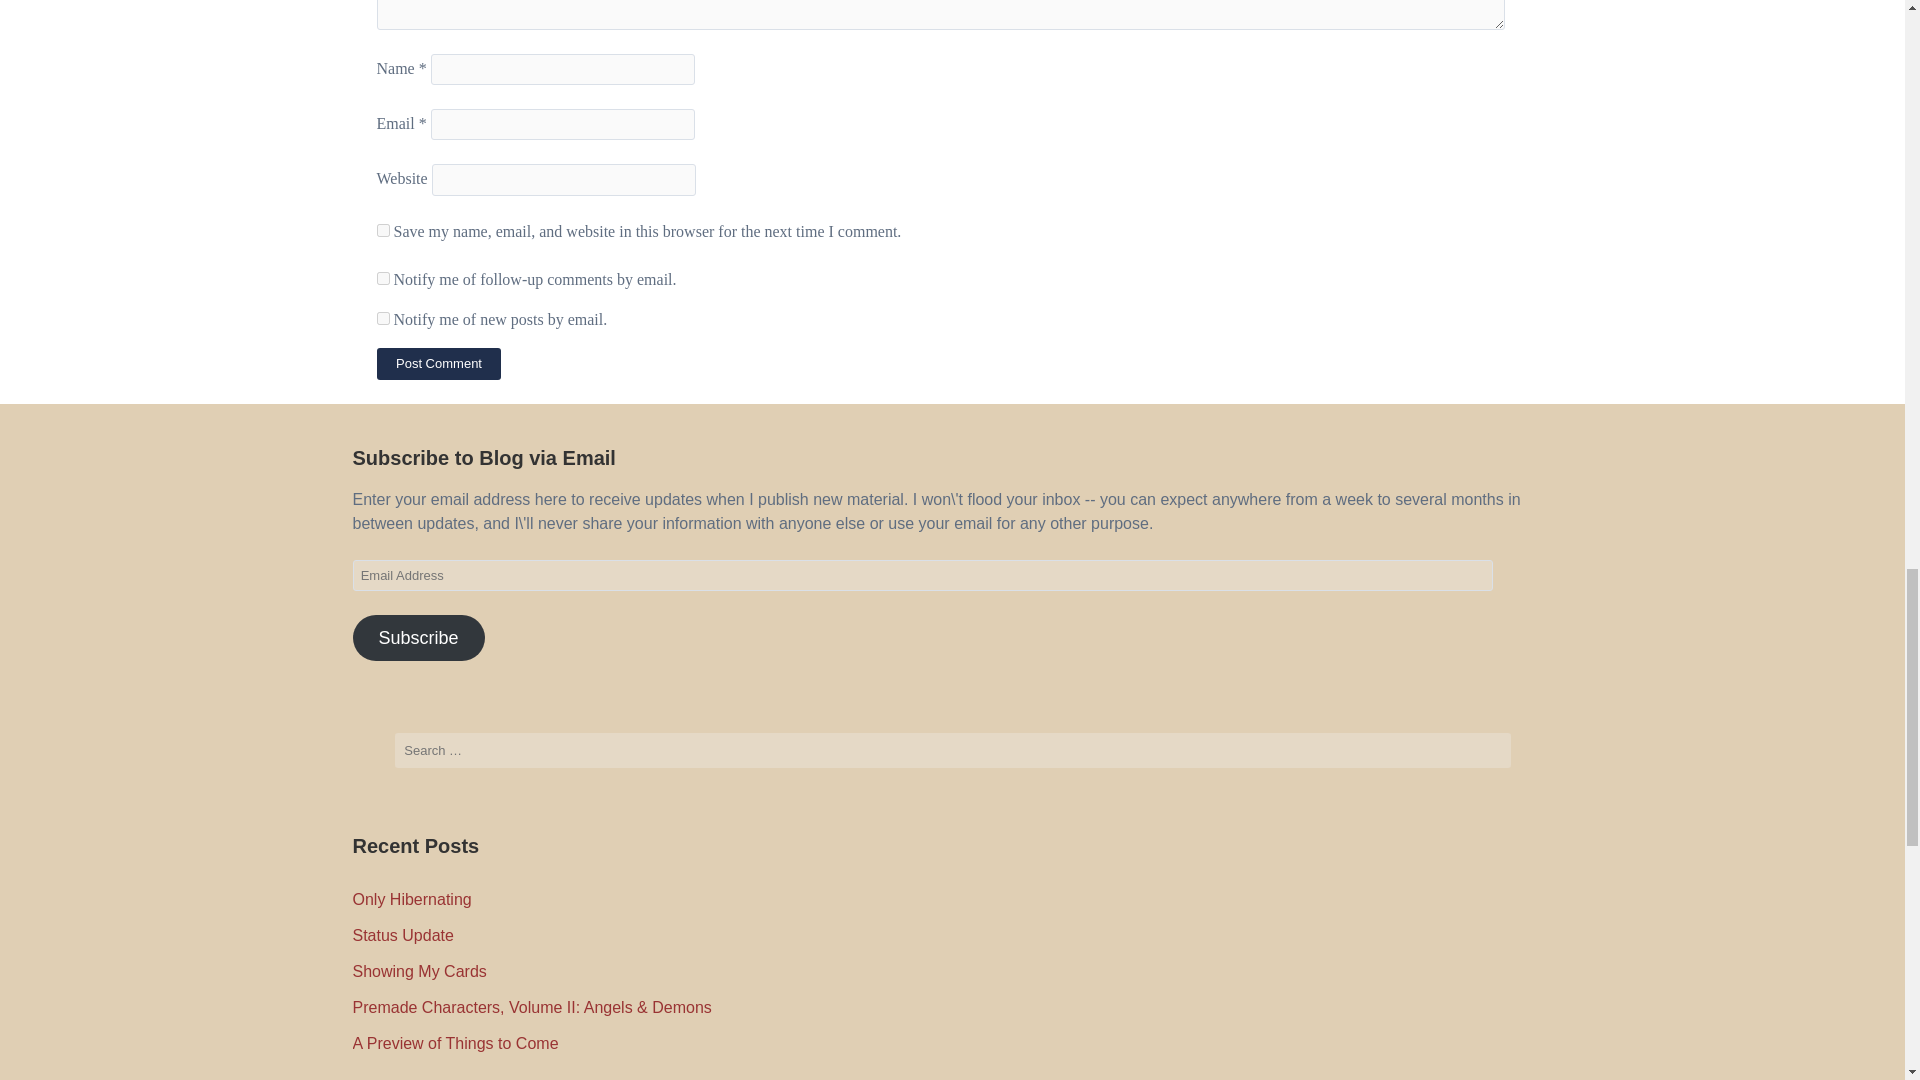  What do you see at coordinates (382, 230) in the screenshot?
I see `yes` at bounding box center [382, 230].